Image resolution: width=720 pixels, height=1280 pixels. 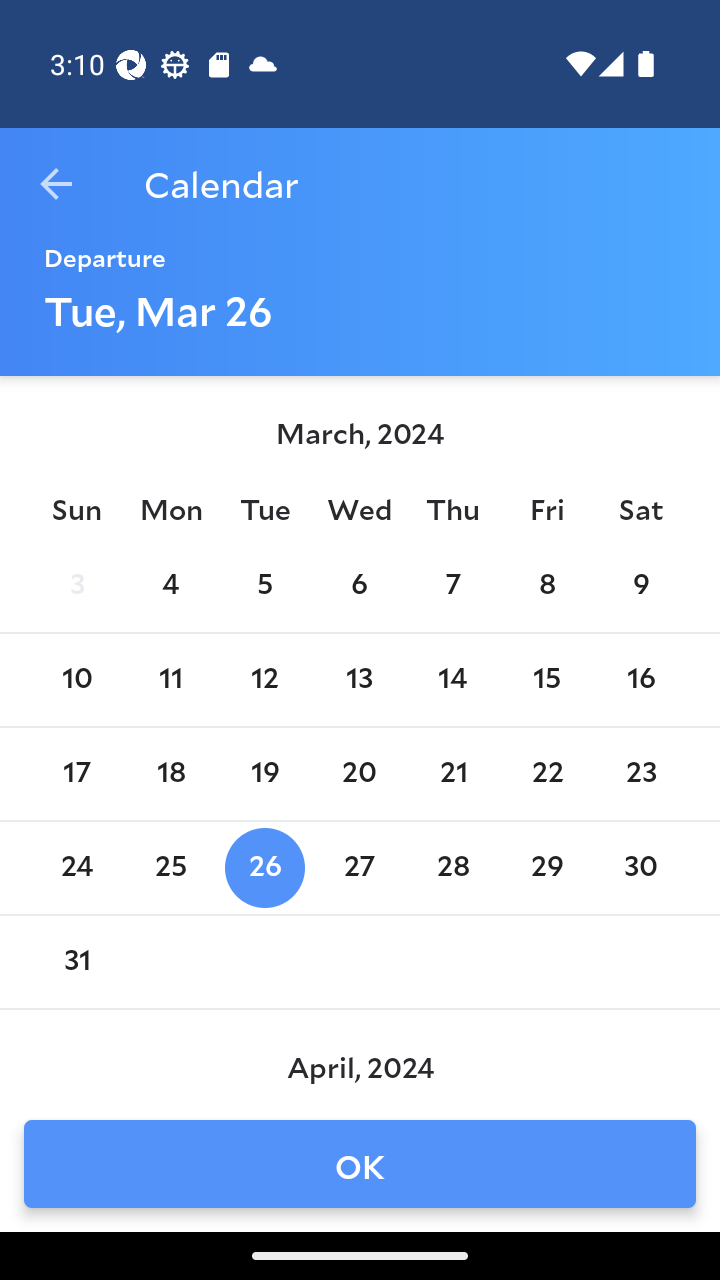 I want to click on 25, so click(x=170, y=868).